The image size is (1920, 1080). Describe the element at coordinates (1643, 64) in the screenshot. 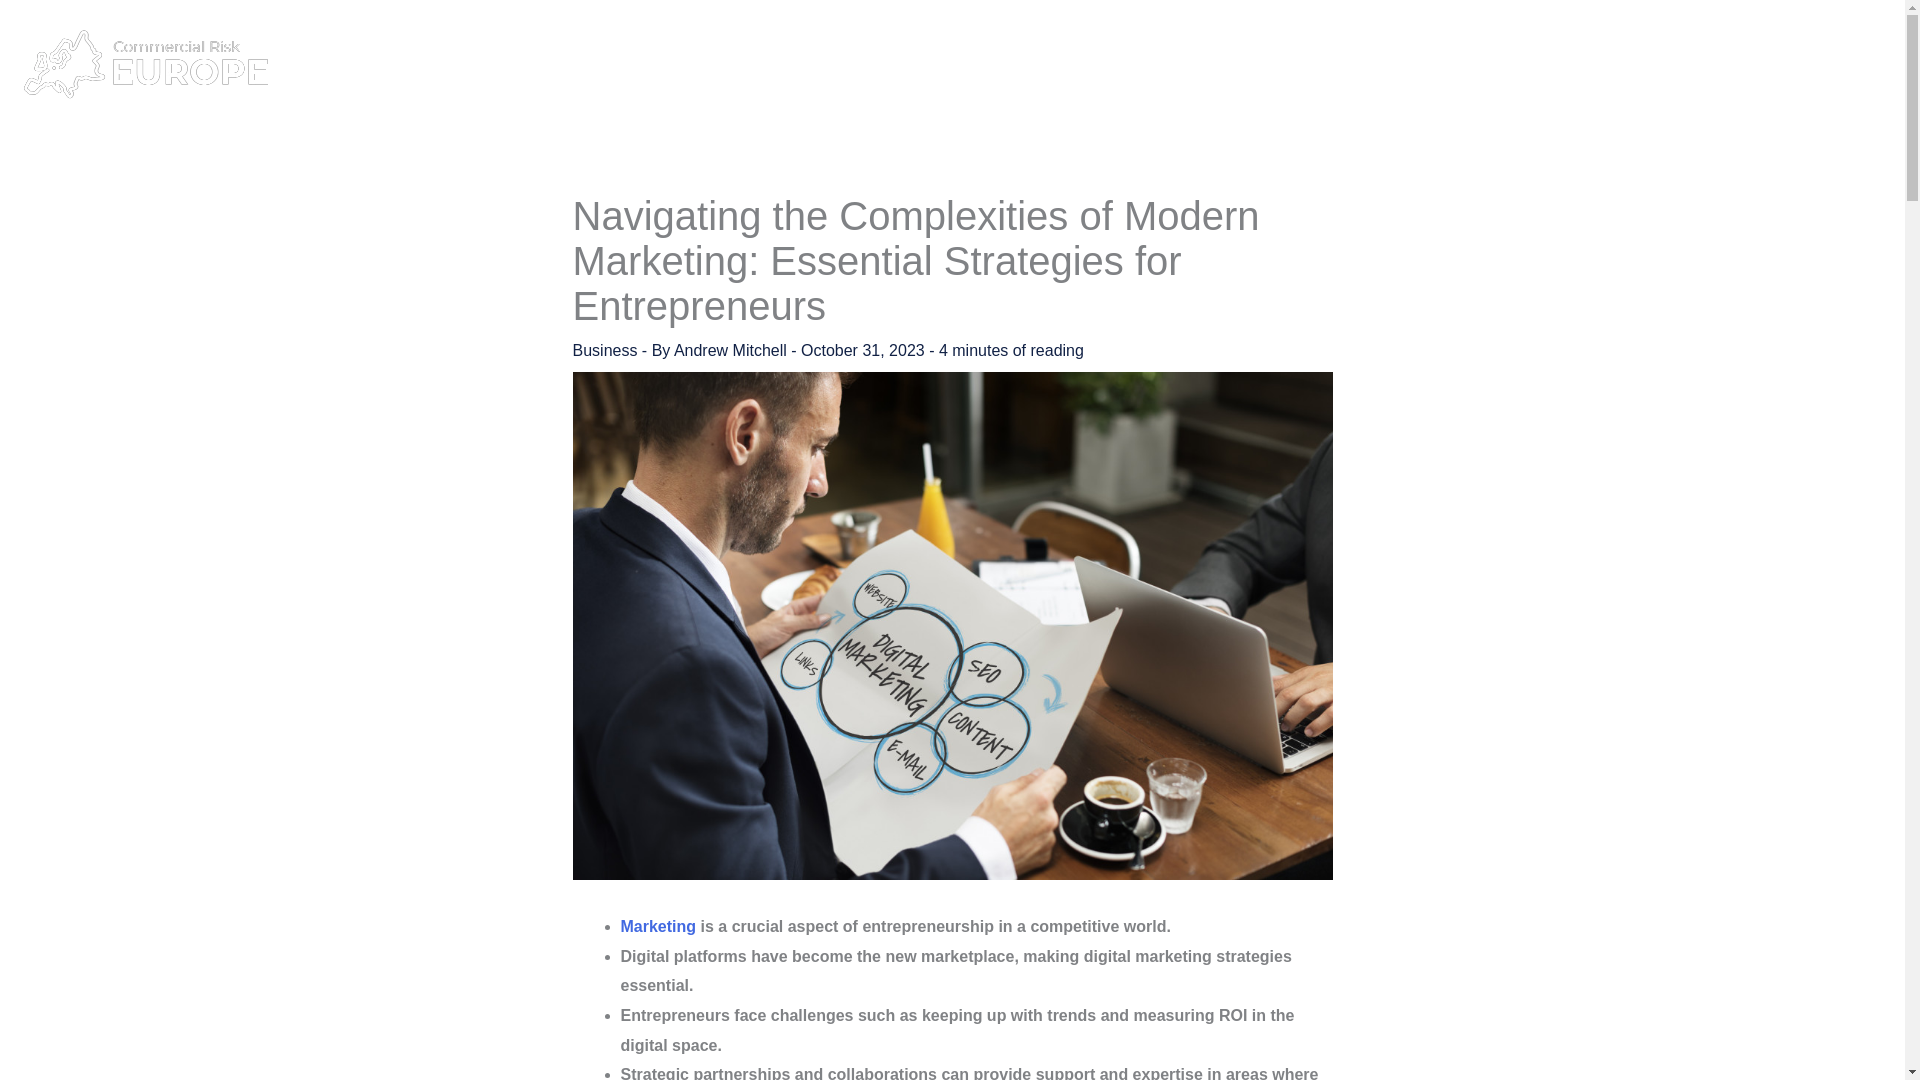

I see `International Growth` at that location.